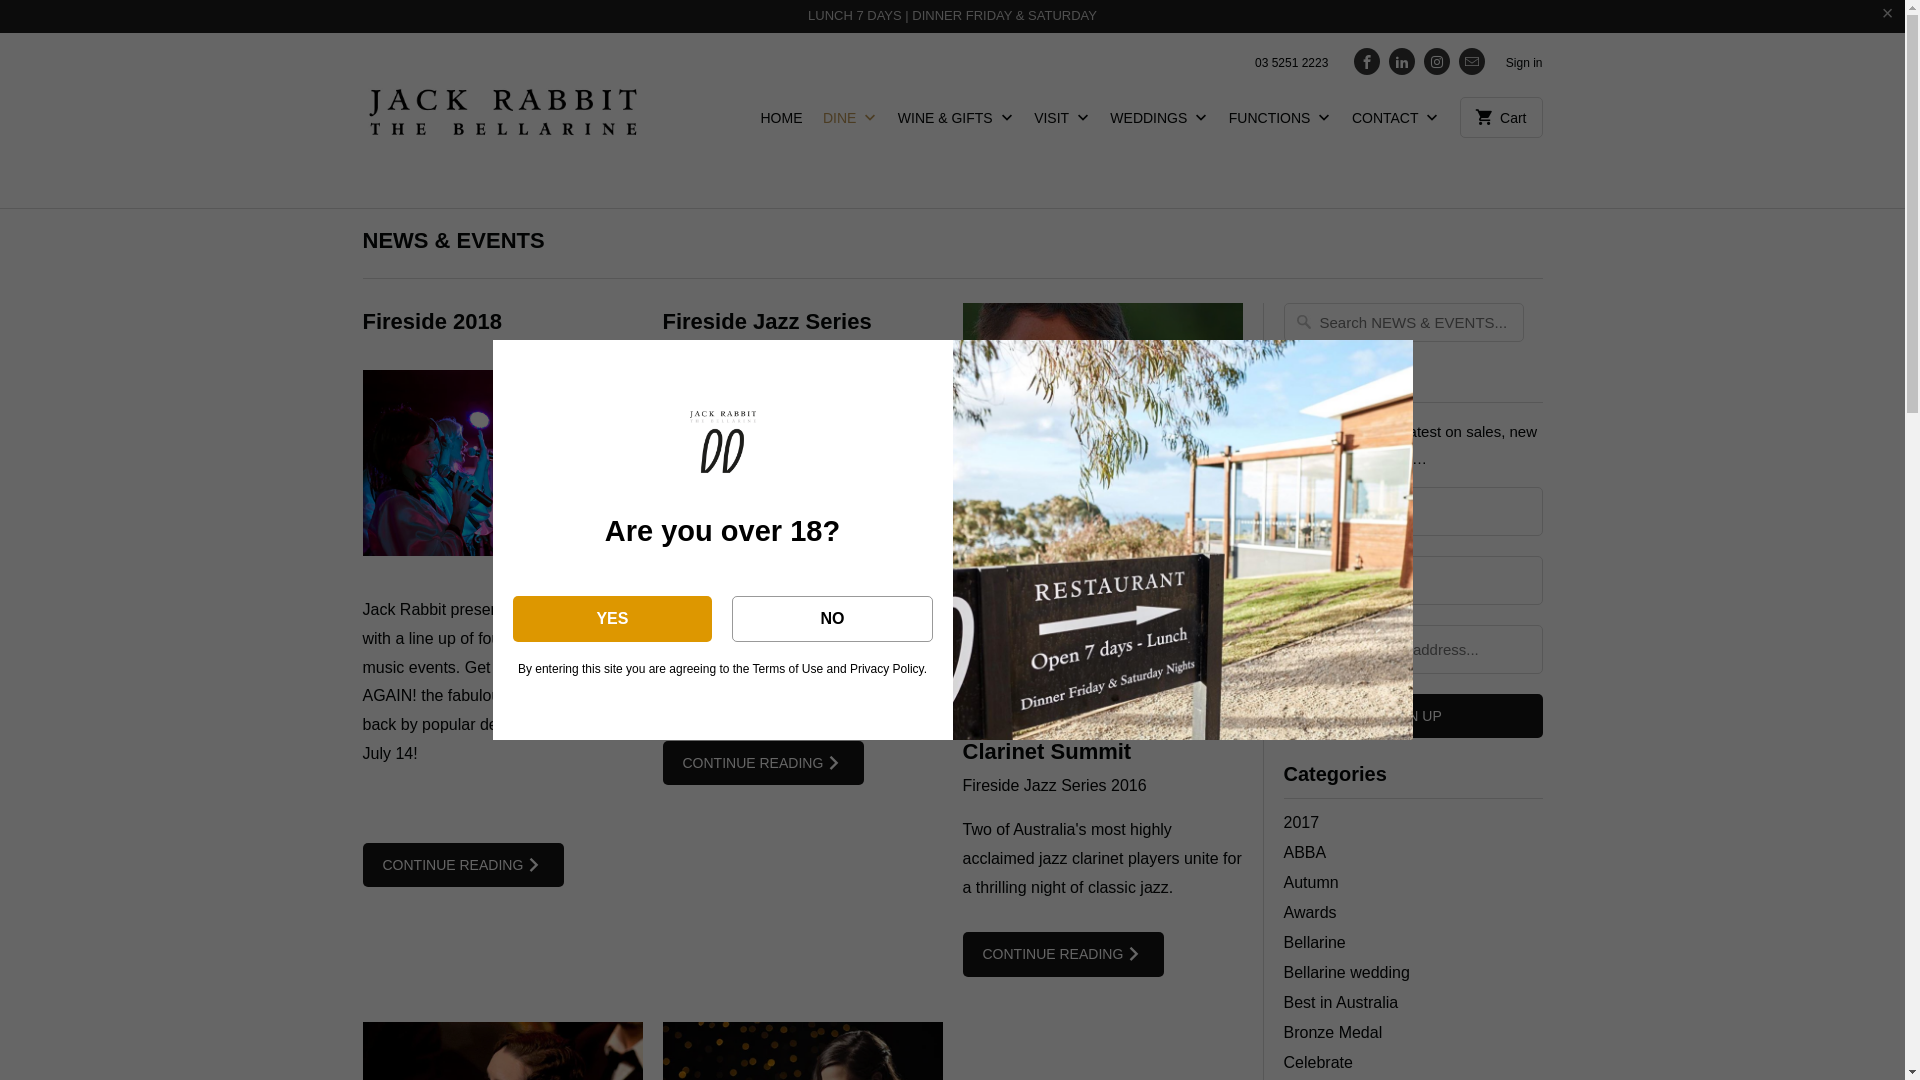  What do you see at coordinates (1310, 912) in the screenshot?
I see `Awards` at bounding box center [1310, 912].